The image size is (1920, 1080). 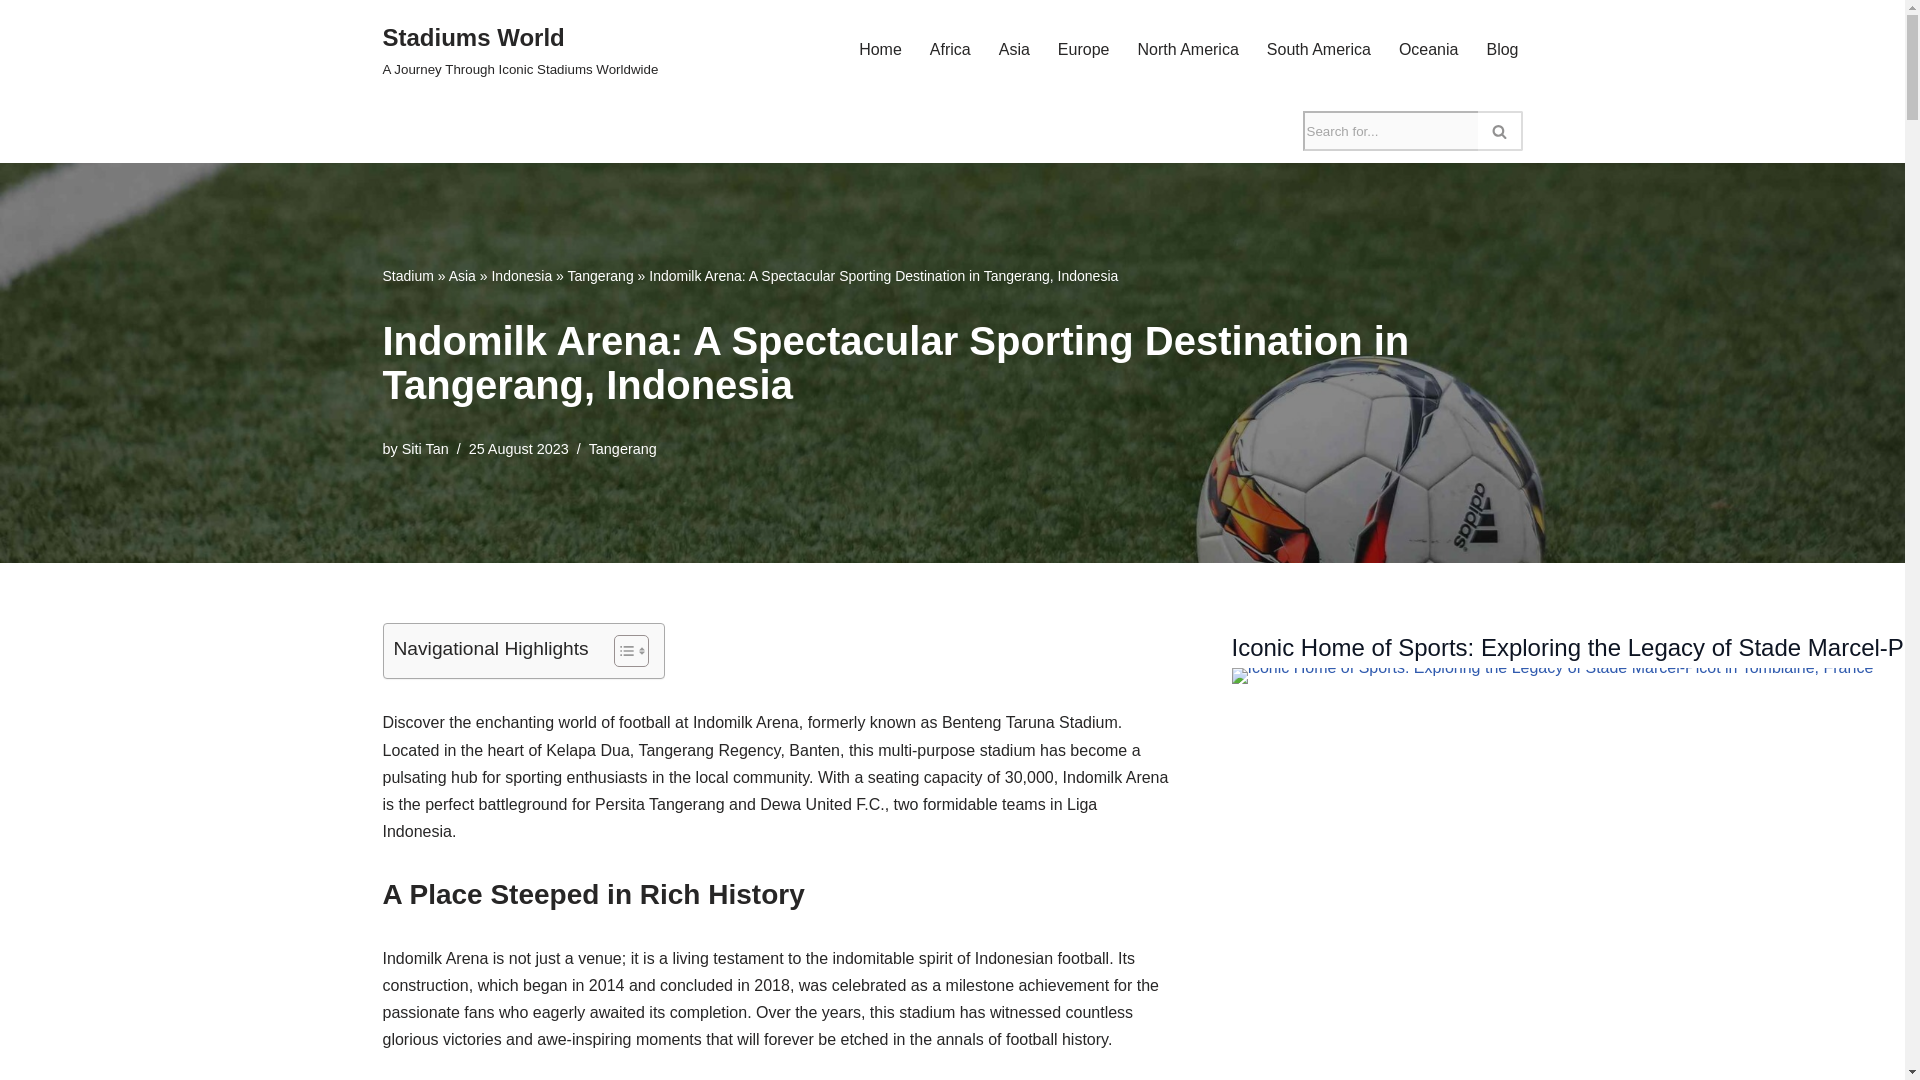 I want to click on North America, so click(x=1187, y=48).